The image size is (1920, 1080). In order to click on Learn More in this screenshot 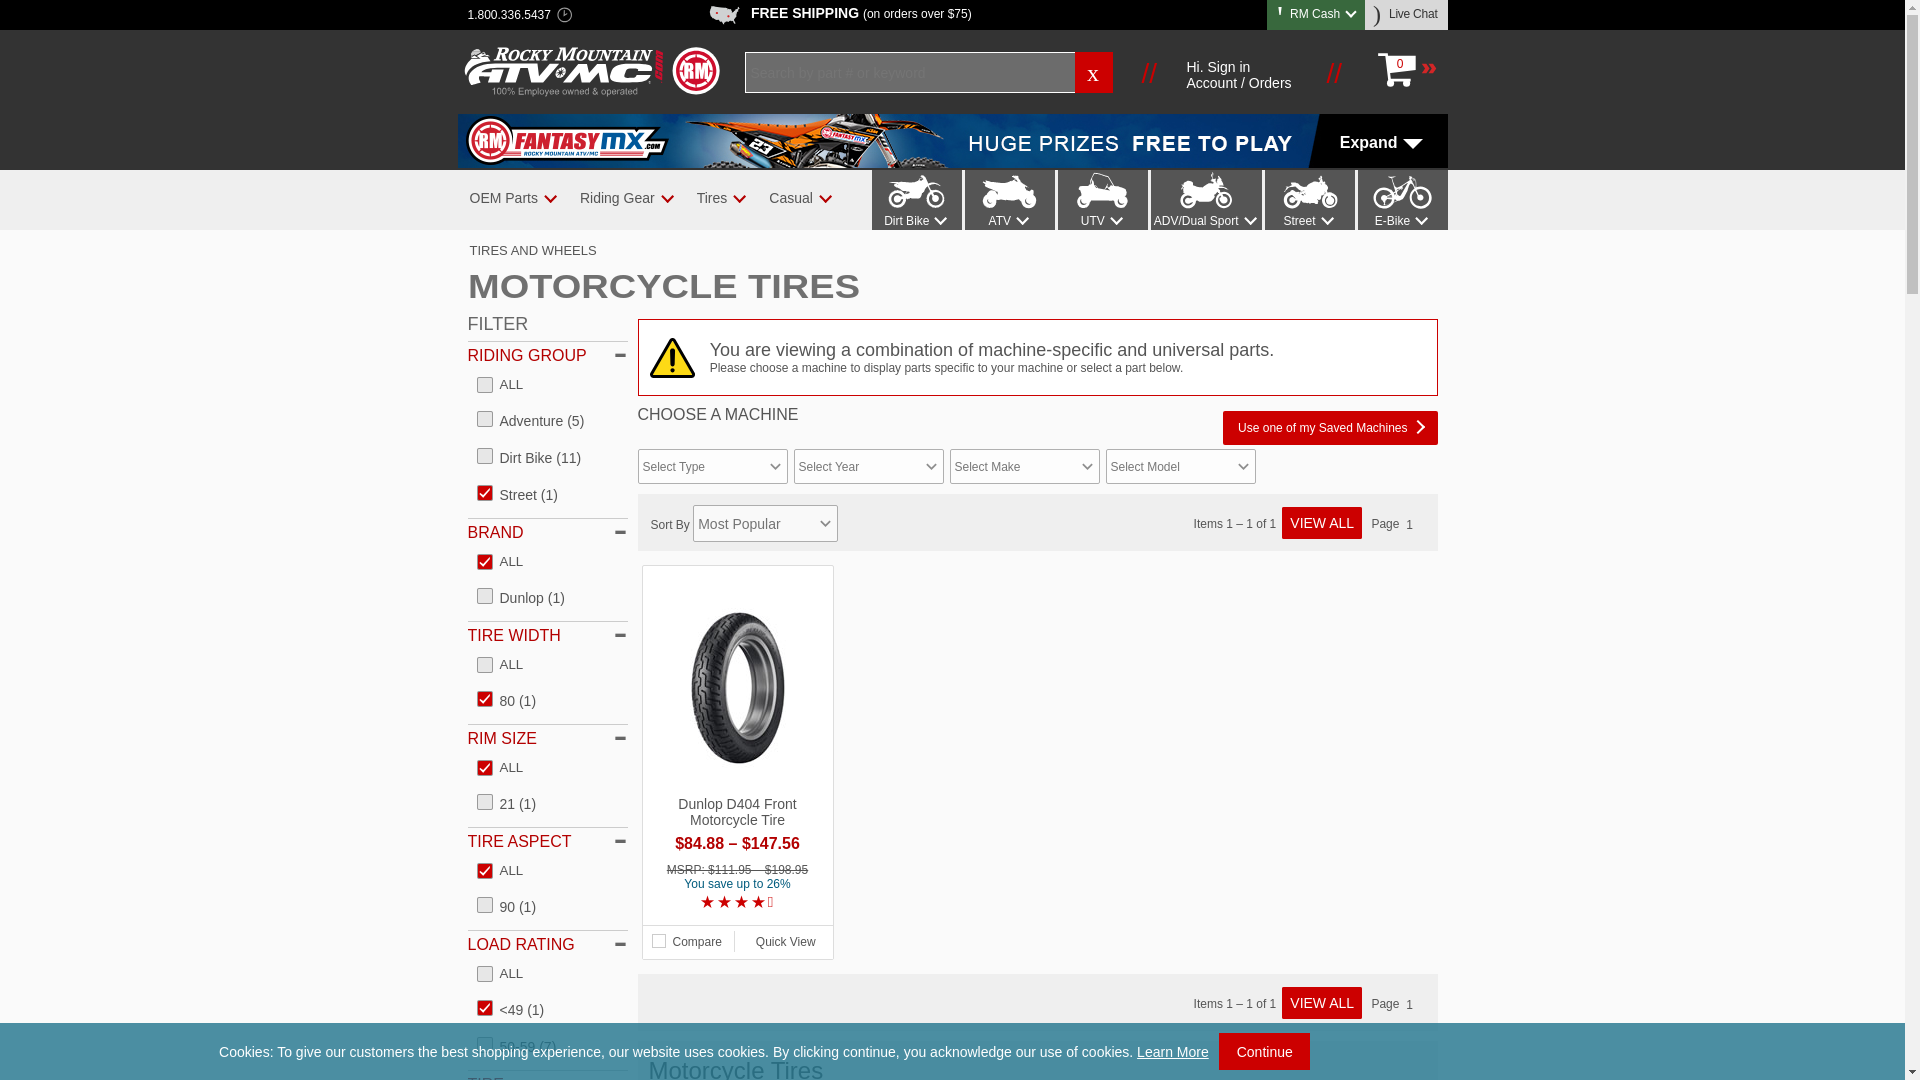, I will do `click(1172, 1052)`.